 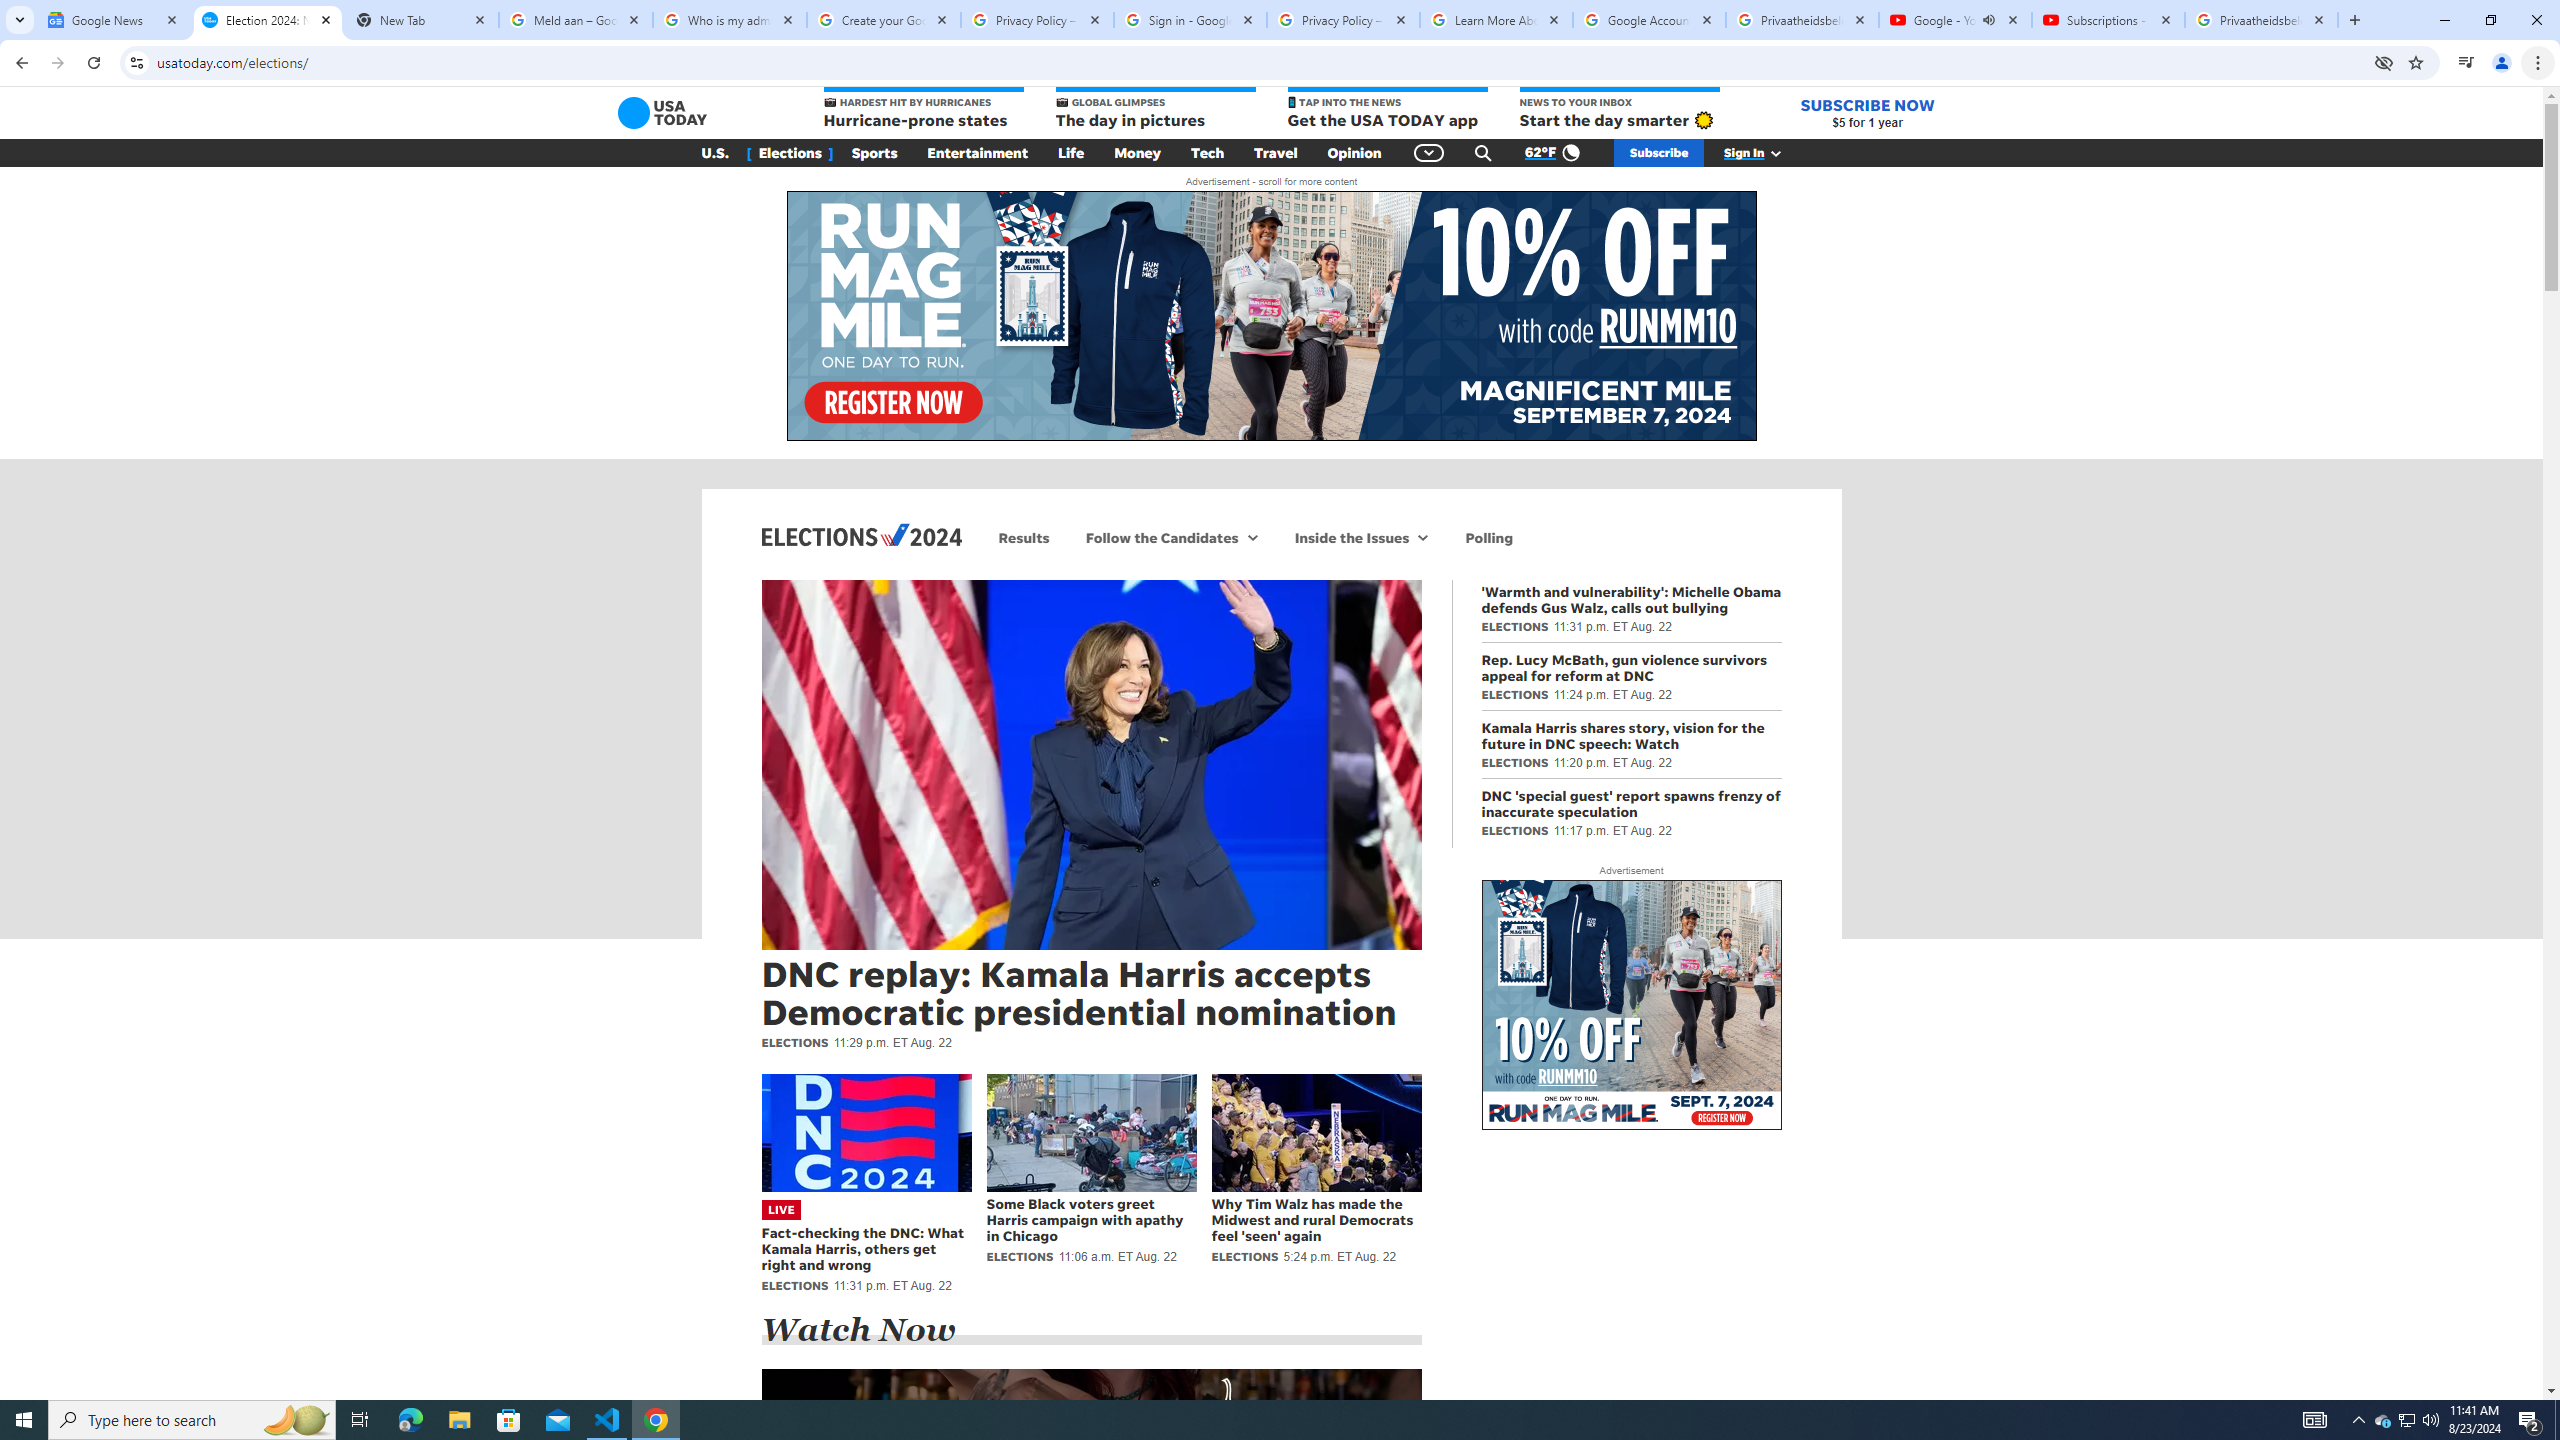 What do you see at coordinates (114, 20) in the screenshot?
I see `Google News` at bounding box center [114, 20].